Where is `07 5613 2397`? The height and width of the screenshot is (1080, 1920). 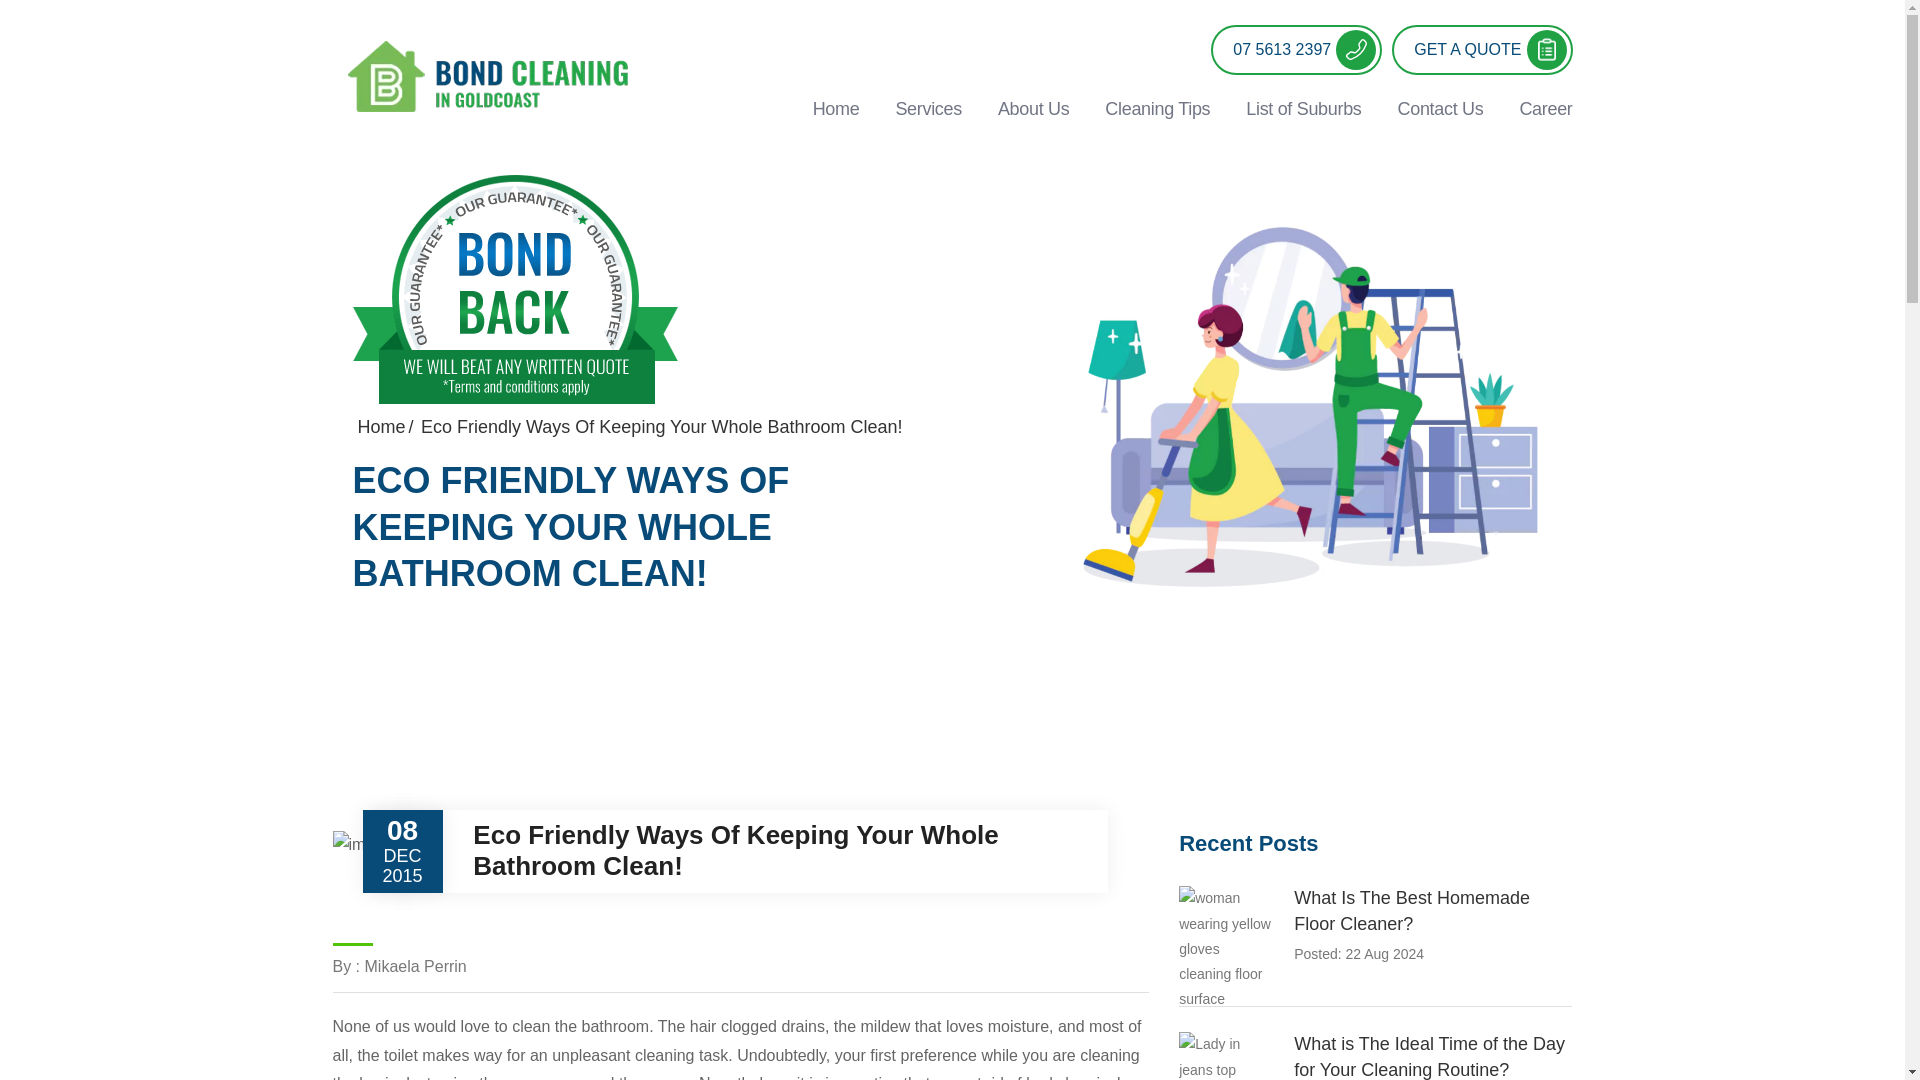 07 5613 2397 is located at coordinates (1296, 49).